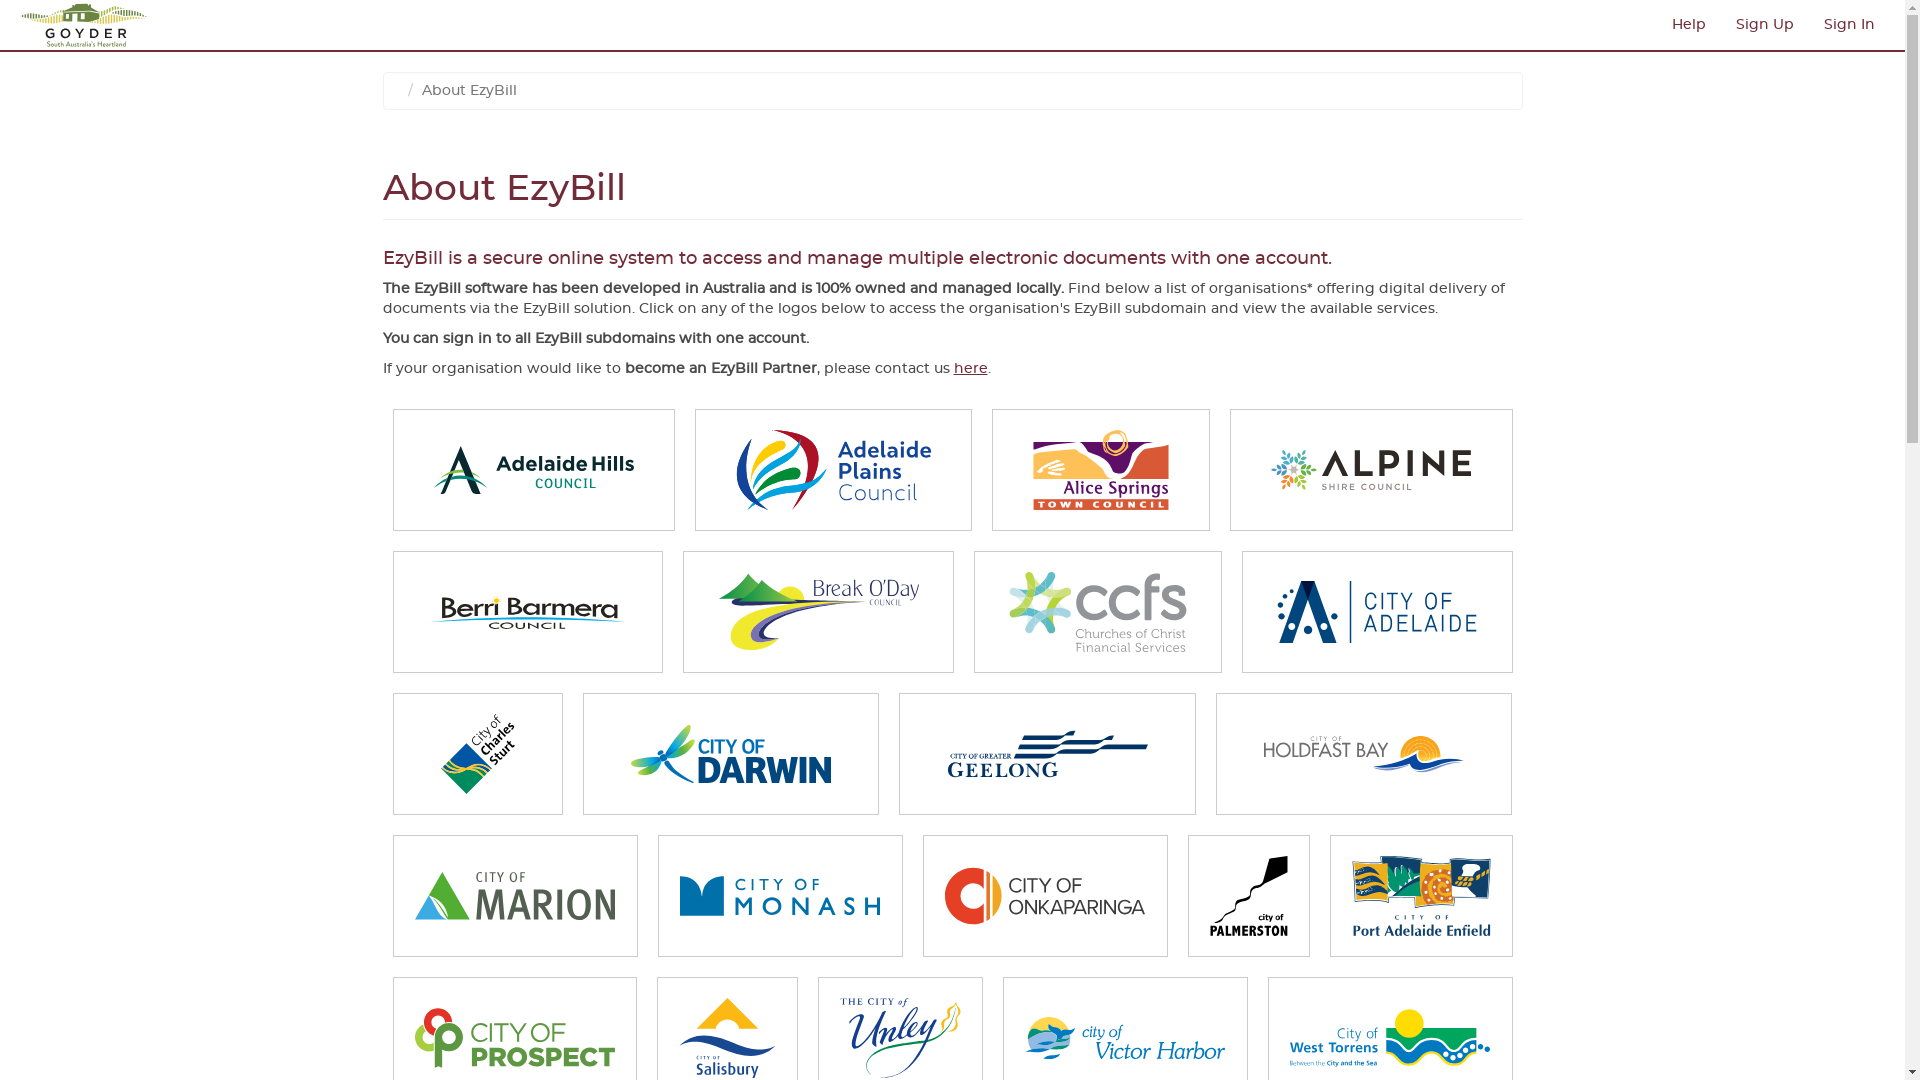  What do you see at coordinates (1100, 470) in the screenshot?
I see `Open Alice Springs Town Council EzyBill site in new window.` at bounding box center [1100, 470].